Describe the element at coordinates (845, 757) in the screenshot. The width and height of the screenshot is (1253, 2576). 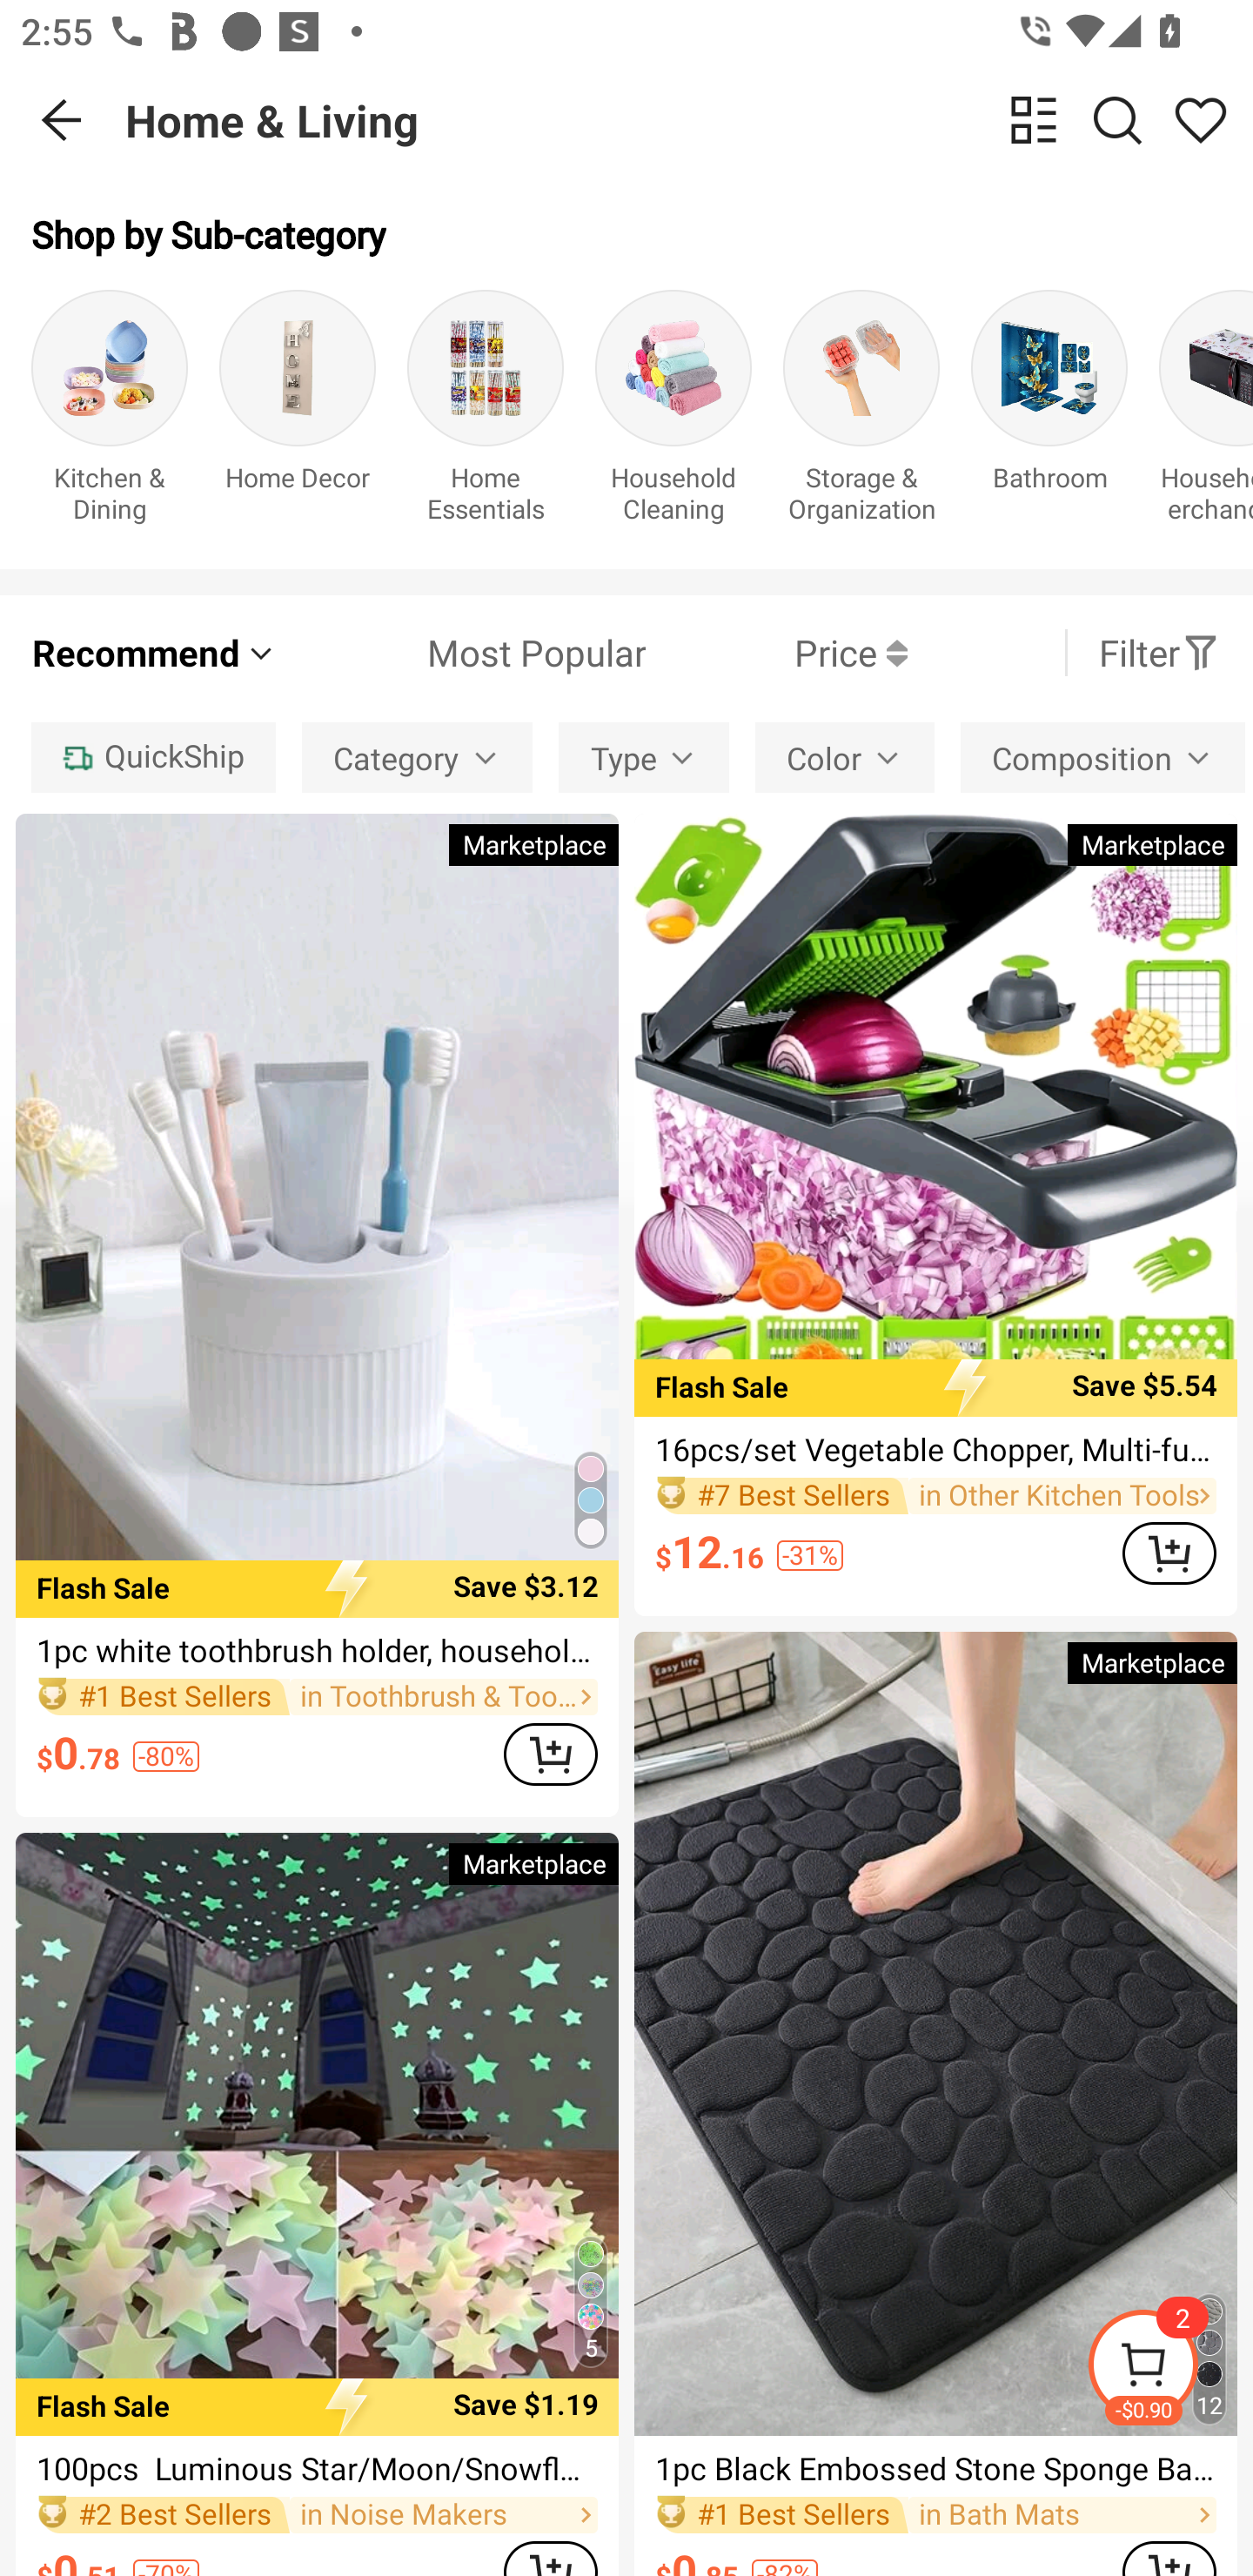
I see `Color` at that location.